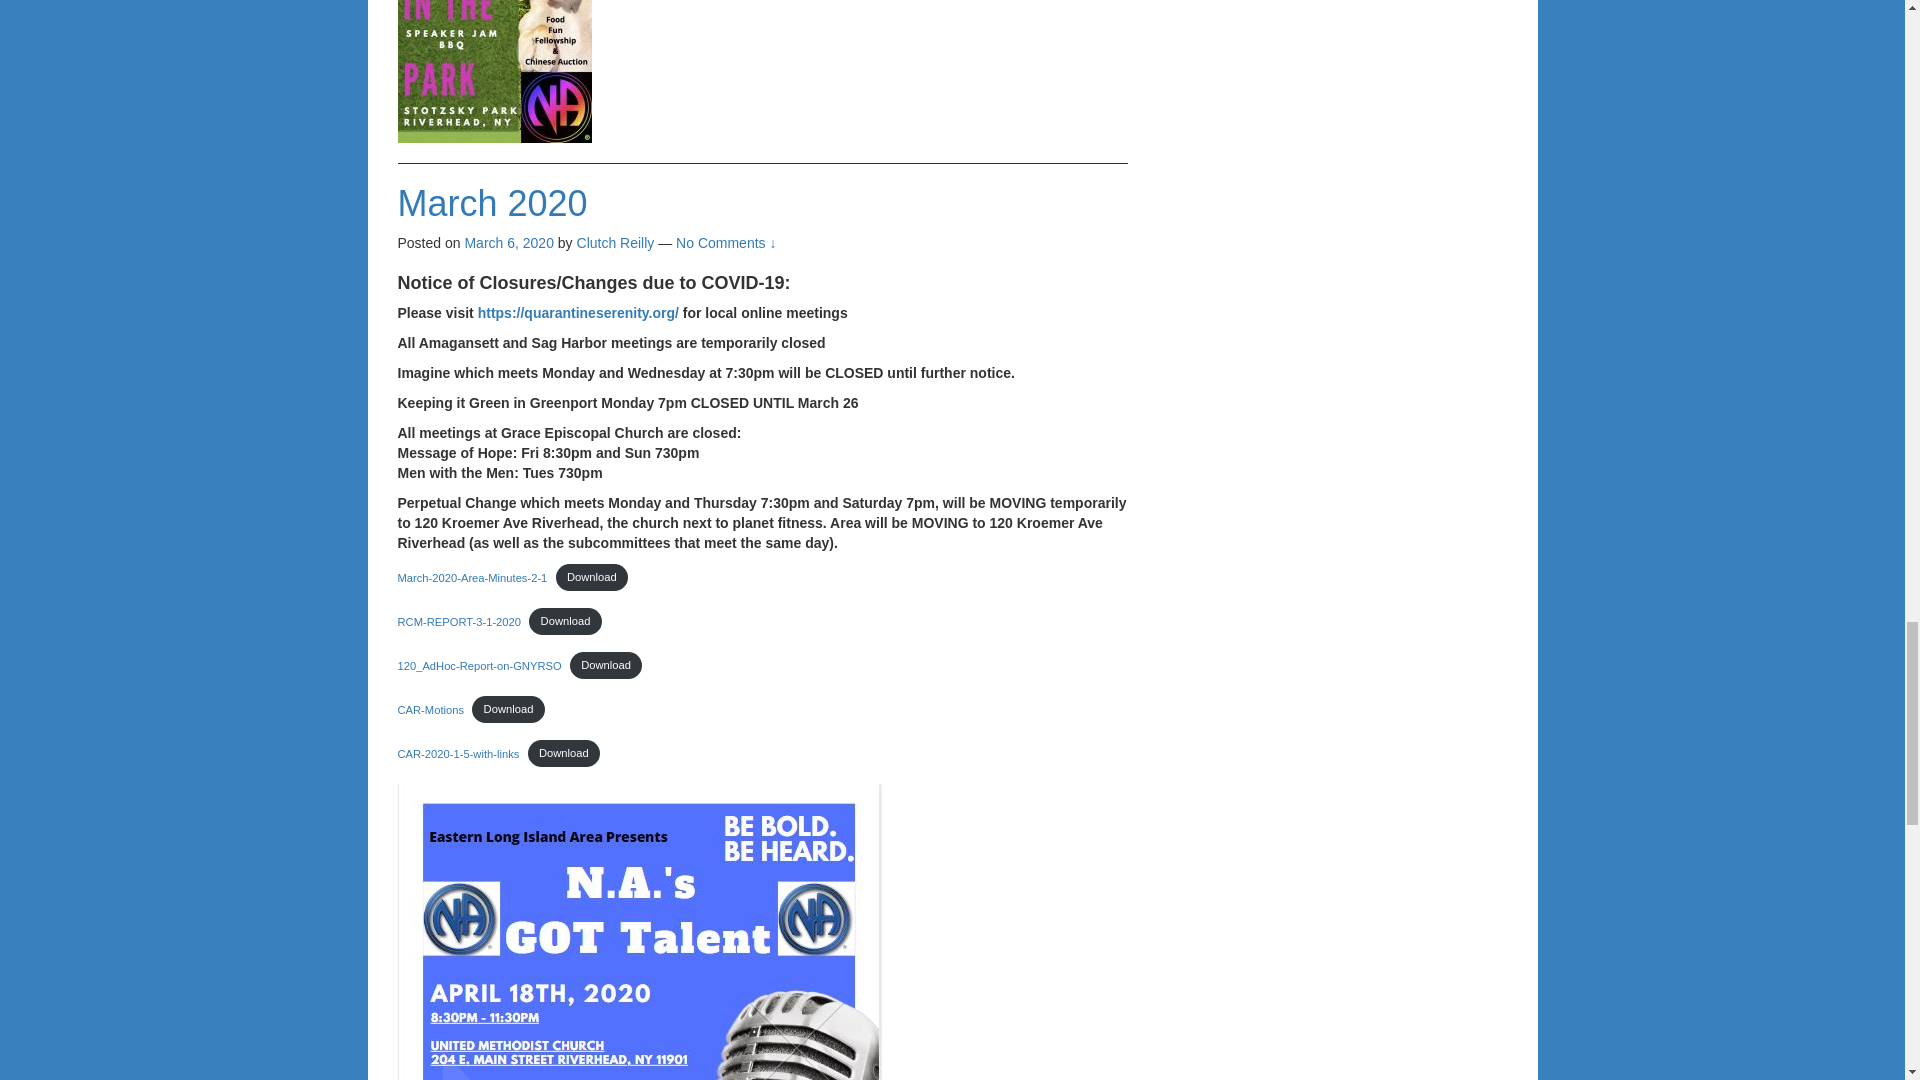 The width and height of the screenshot is (1920, 1080). I want to click on View all posts by Clutch Reilly, so click(616, 242).